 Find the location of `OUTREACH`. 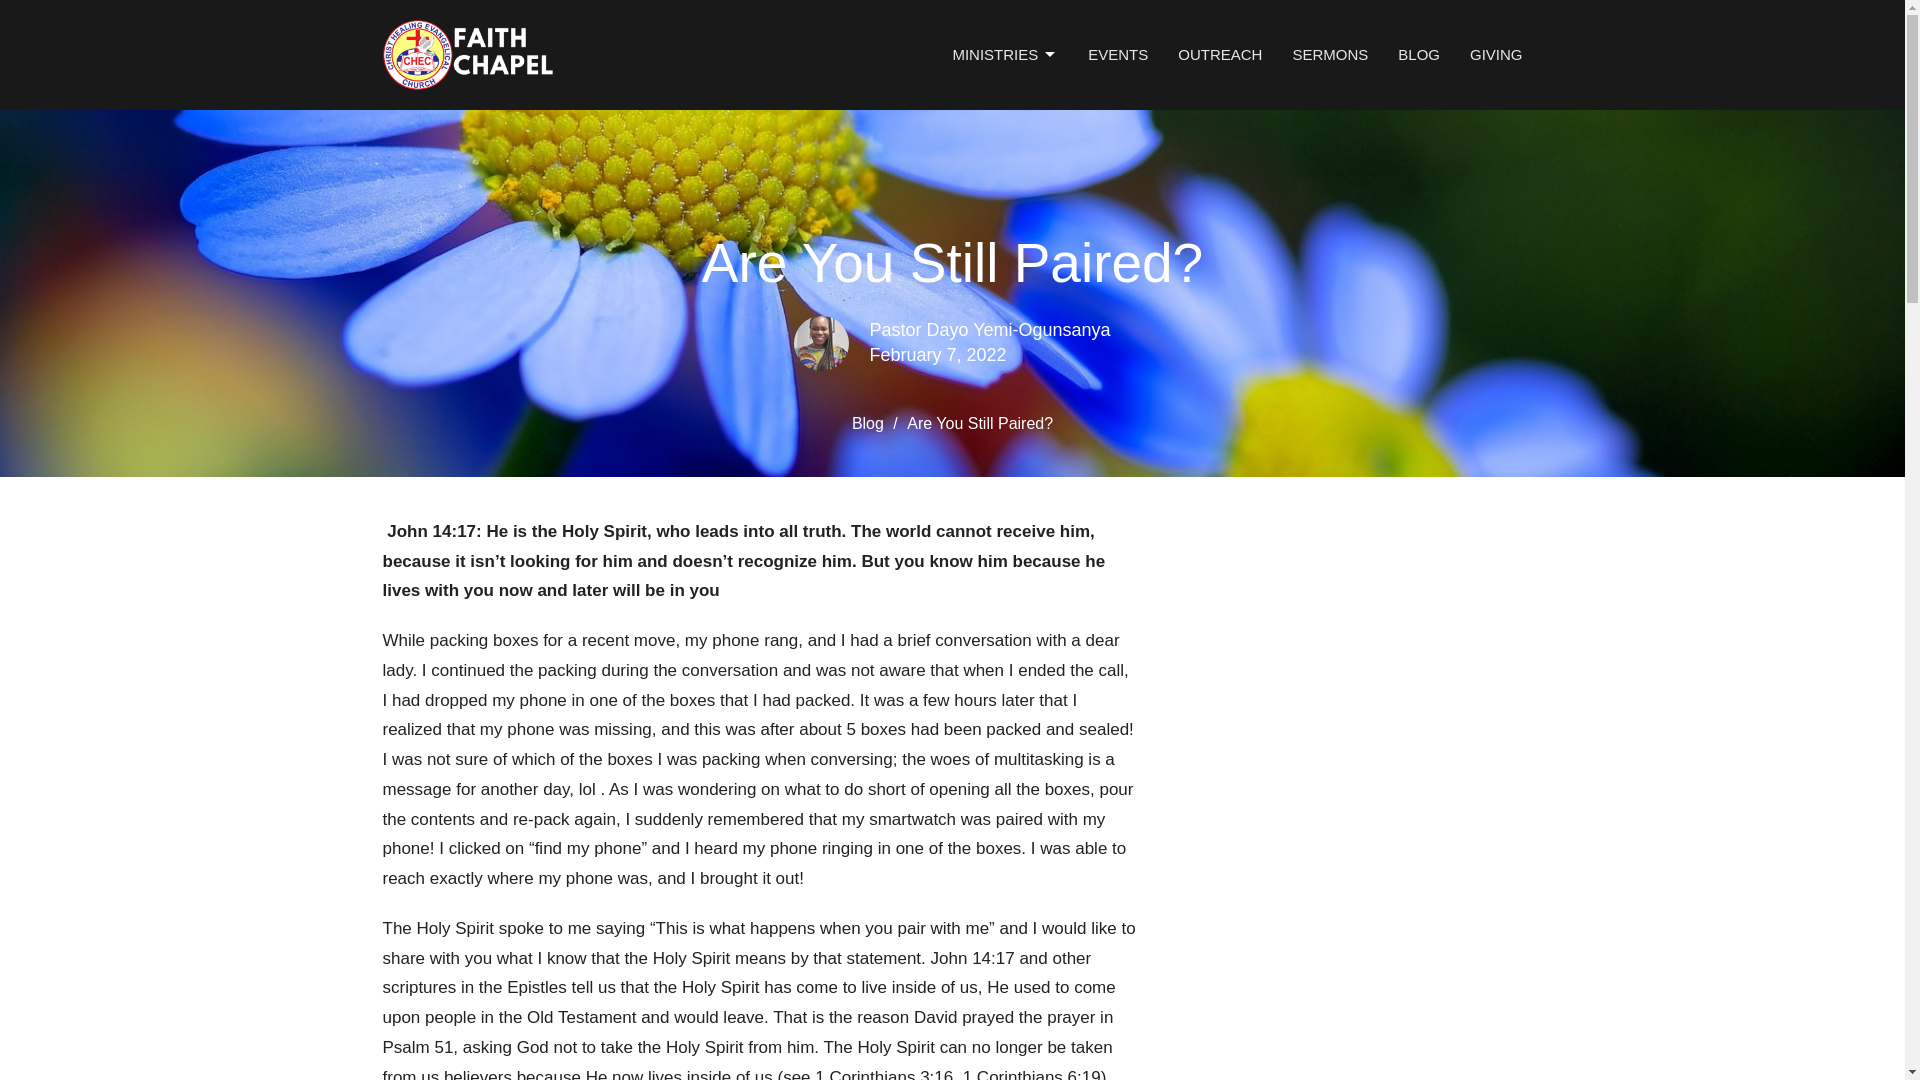

OUTREACH is located at coordinates (1220, 54).